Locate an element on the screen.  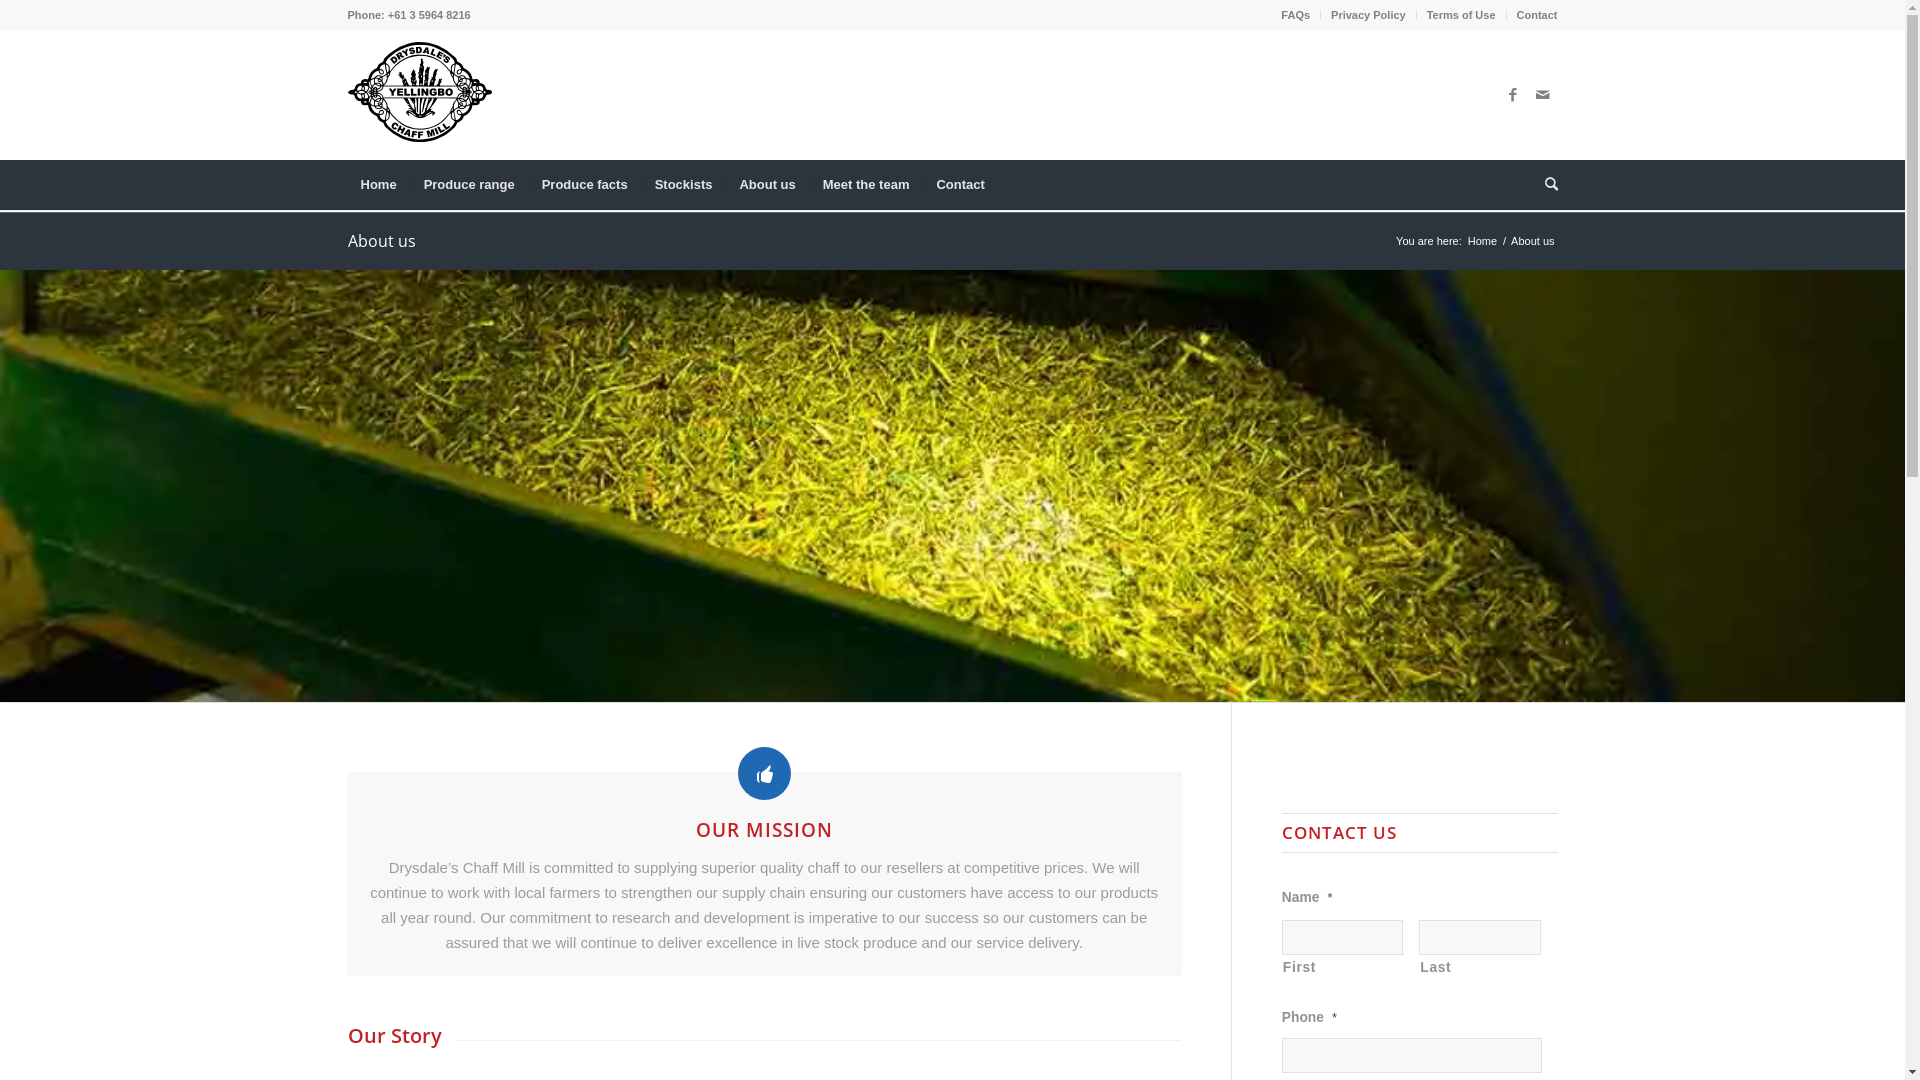
Meet the team is located at coordinates (866, 185).